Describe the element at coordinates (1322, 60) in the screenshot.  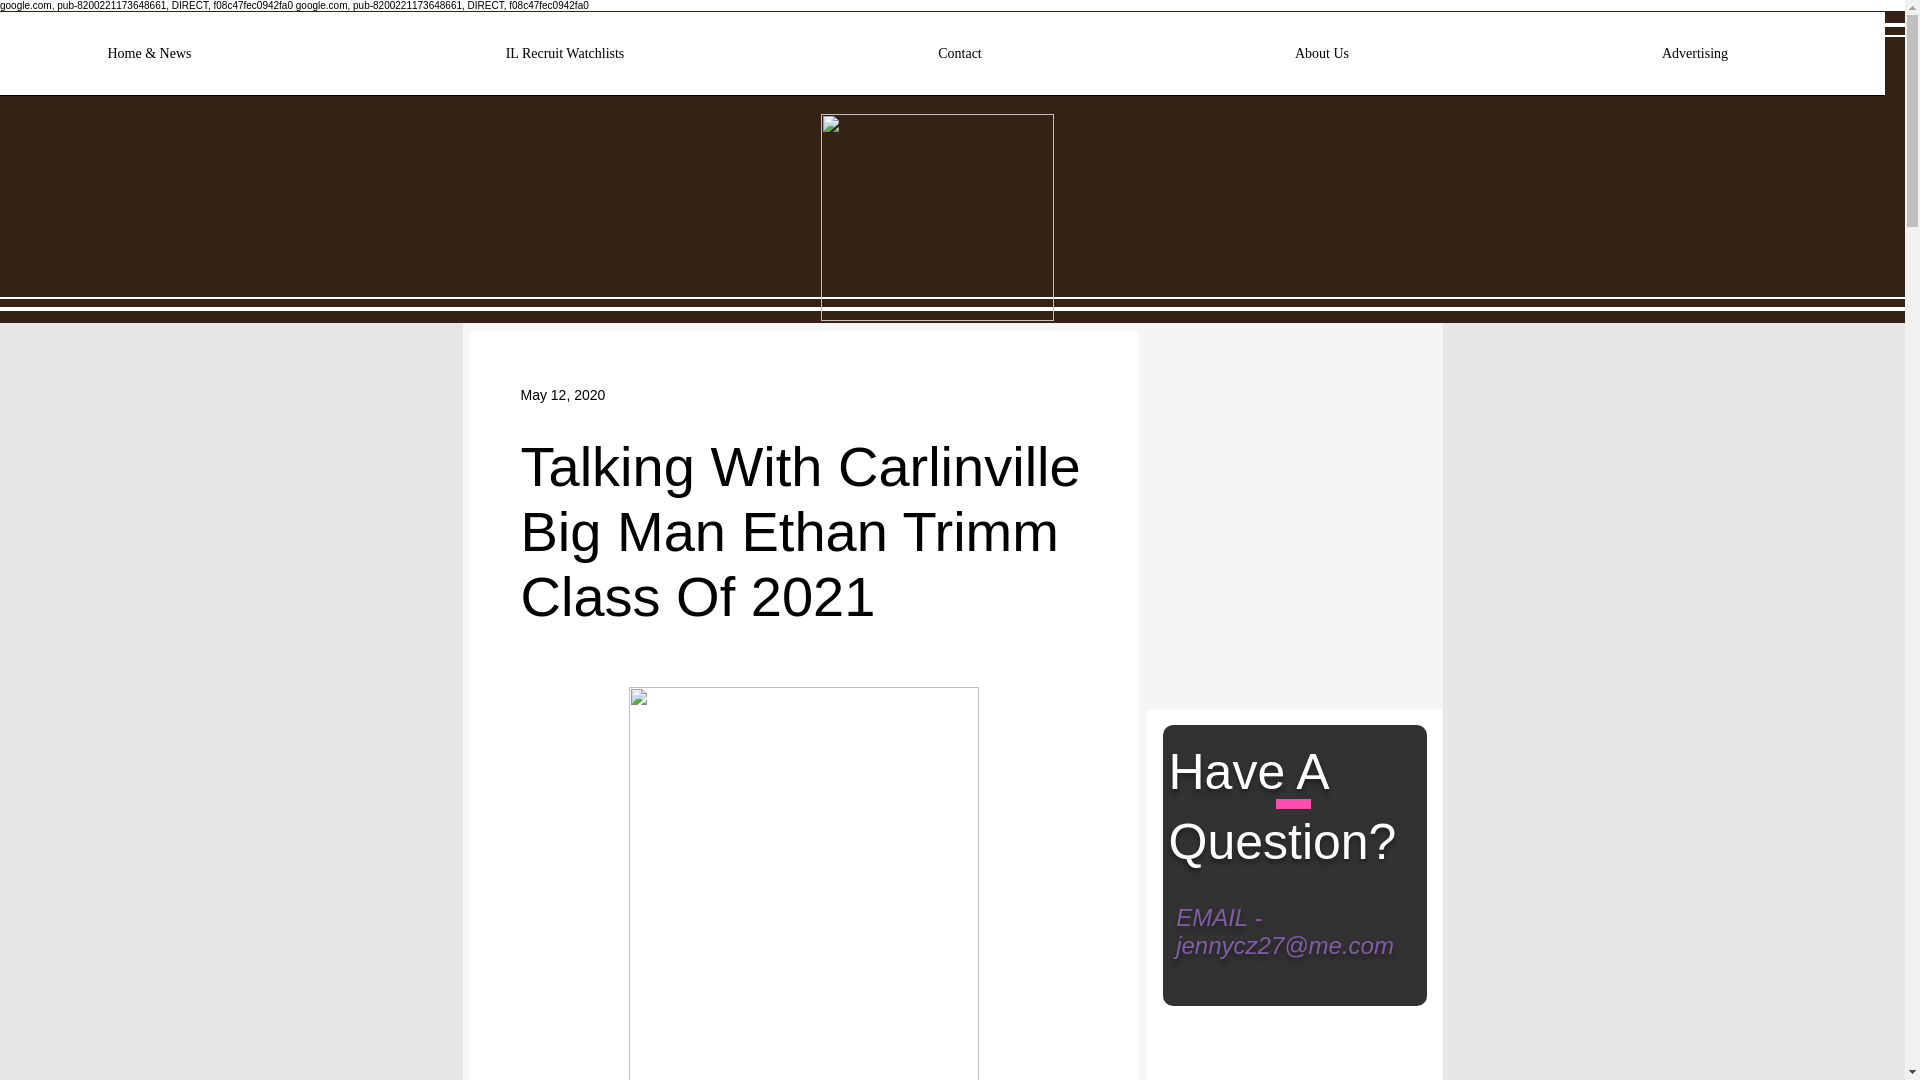
I see `About Us` at that location.